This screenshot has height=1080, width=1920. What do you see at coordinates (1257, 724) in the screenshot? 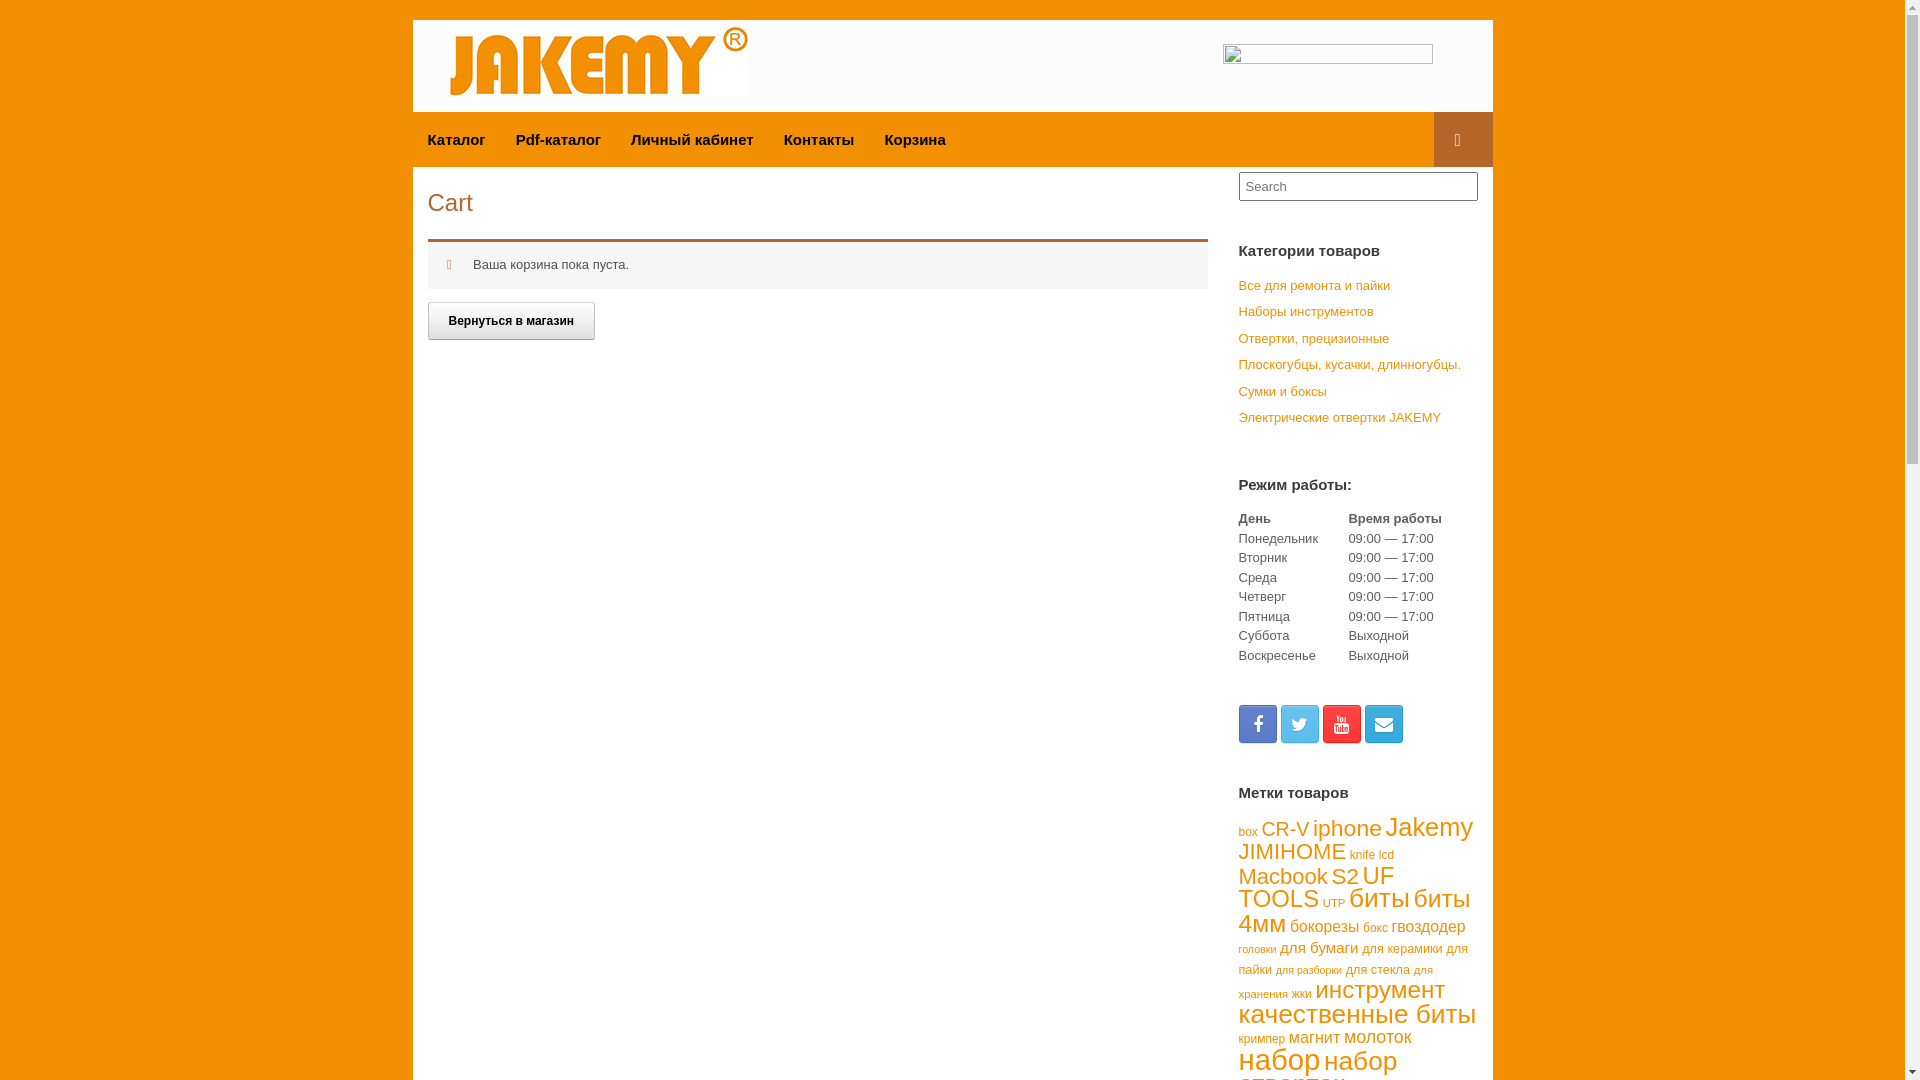
I see `JAKEMY.BY Facebook` at bounding box center [1257, 724].